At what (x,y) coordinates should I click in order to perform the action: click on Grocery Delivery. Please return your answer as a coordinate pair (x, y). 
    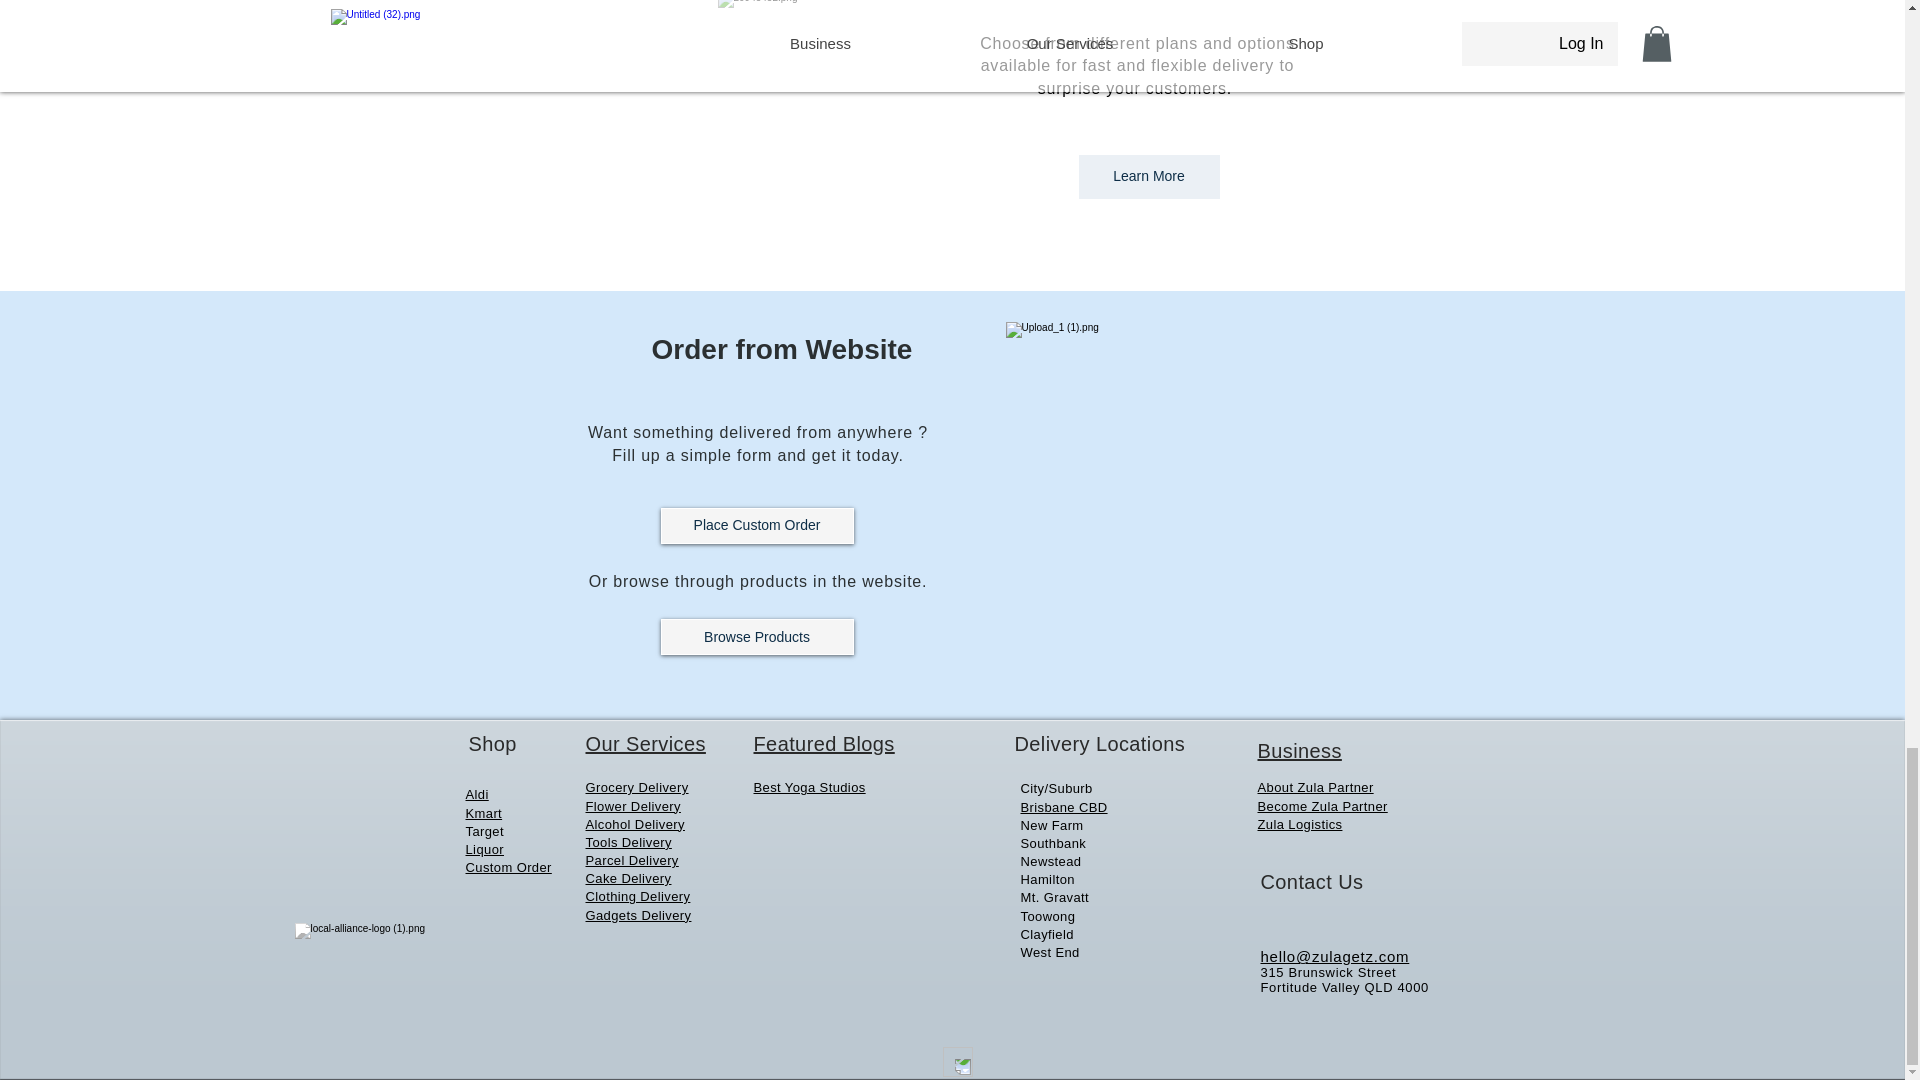
    Looking at the image, I should click on (637, 786).